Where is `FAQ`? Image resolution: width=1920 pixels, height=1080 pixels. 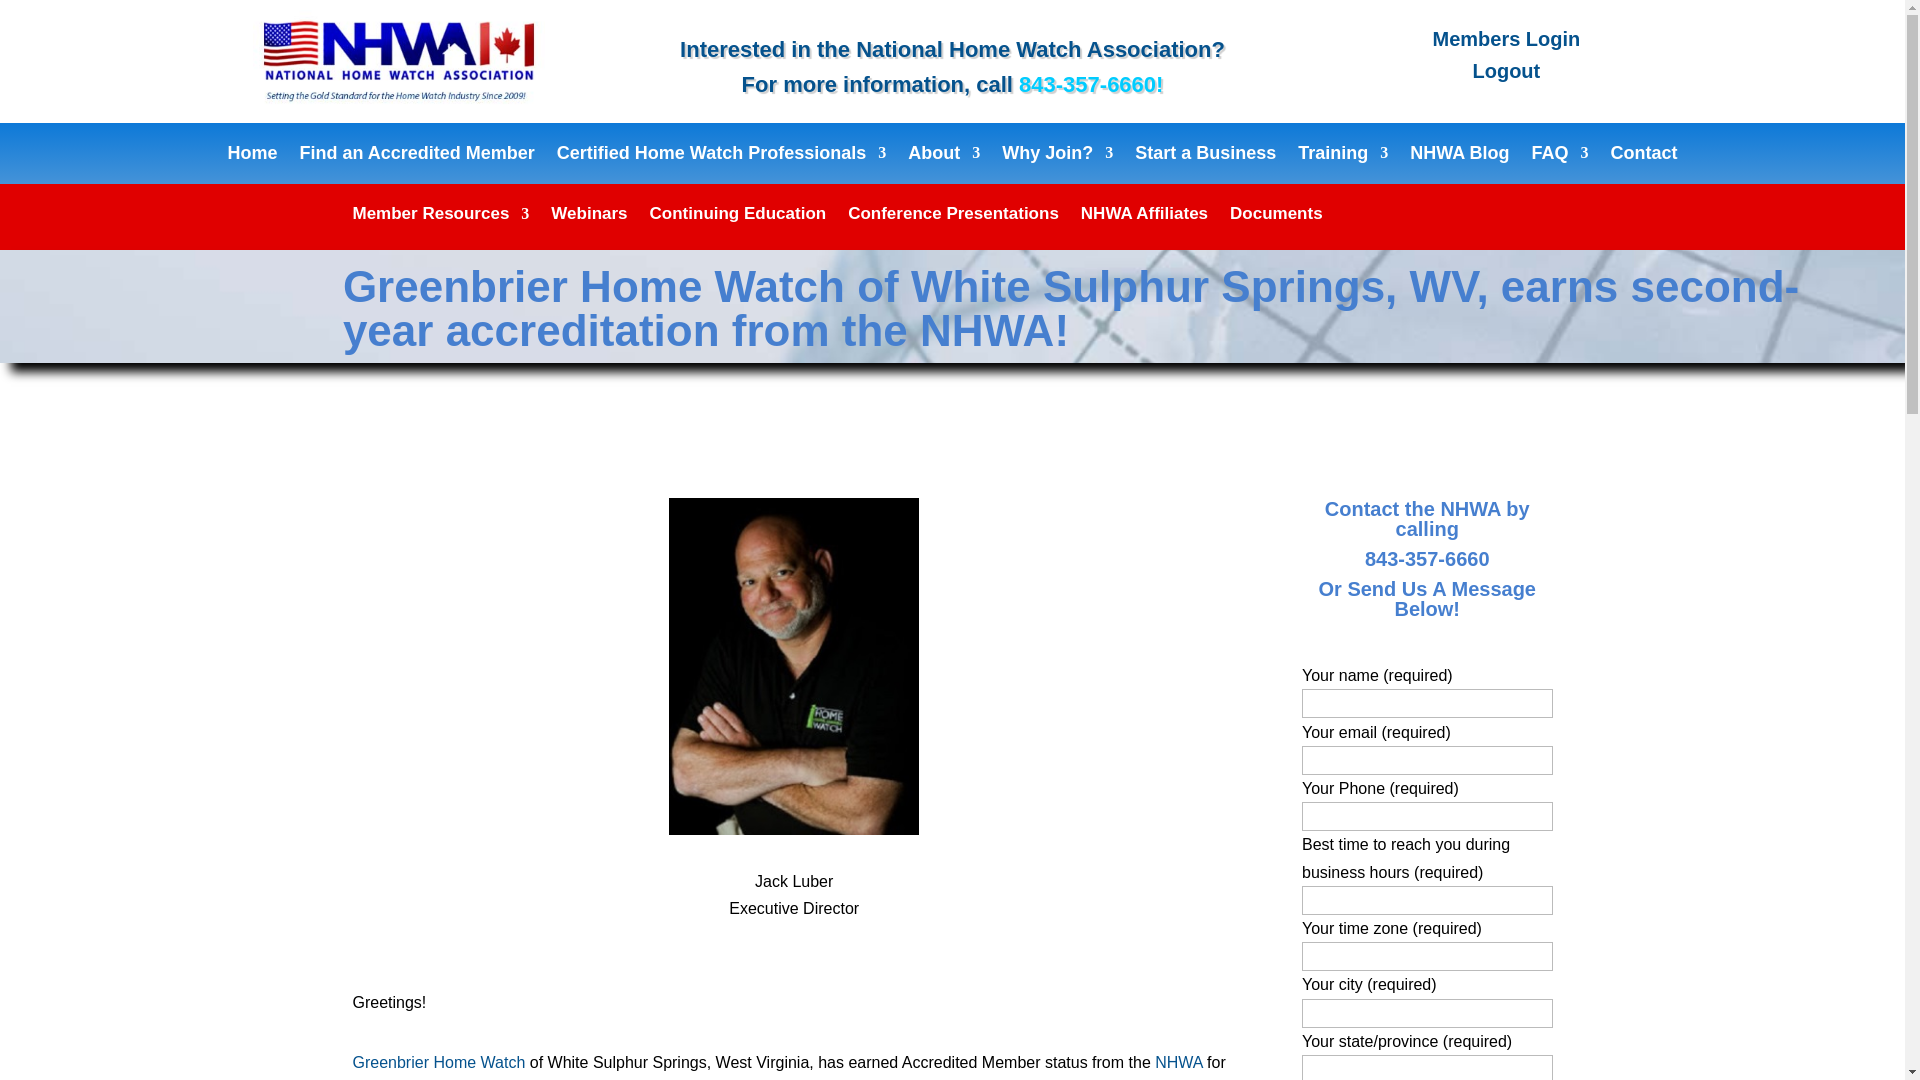
FAQ is located at coordinates (1560, 156).